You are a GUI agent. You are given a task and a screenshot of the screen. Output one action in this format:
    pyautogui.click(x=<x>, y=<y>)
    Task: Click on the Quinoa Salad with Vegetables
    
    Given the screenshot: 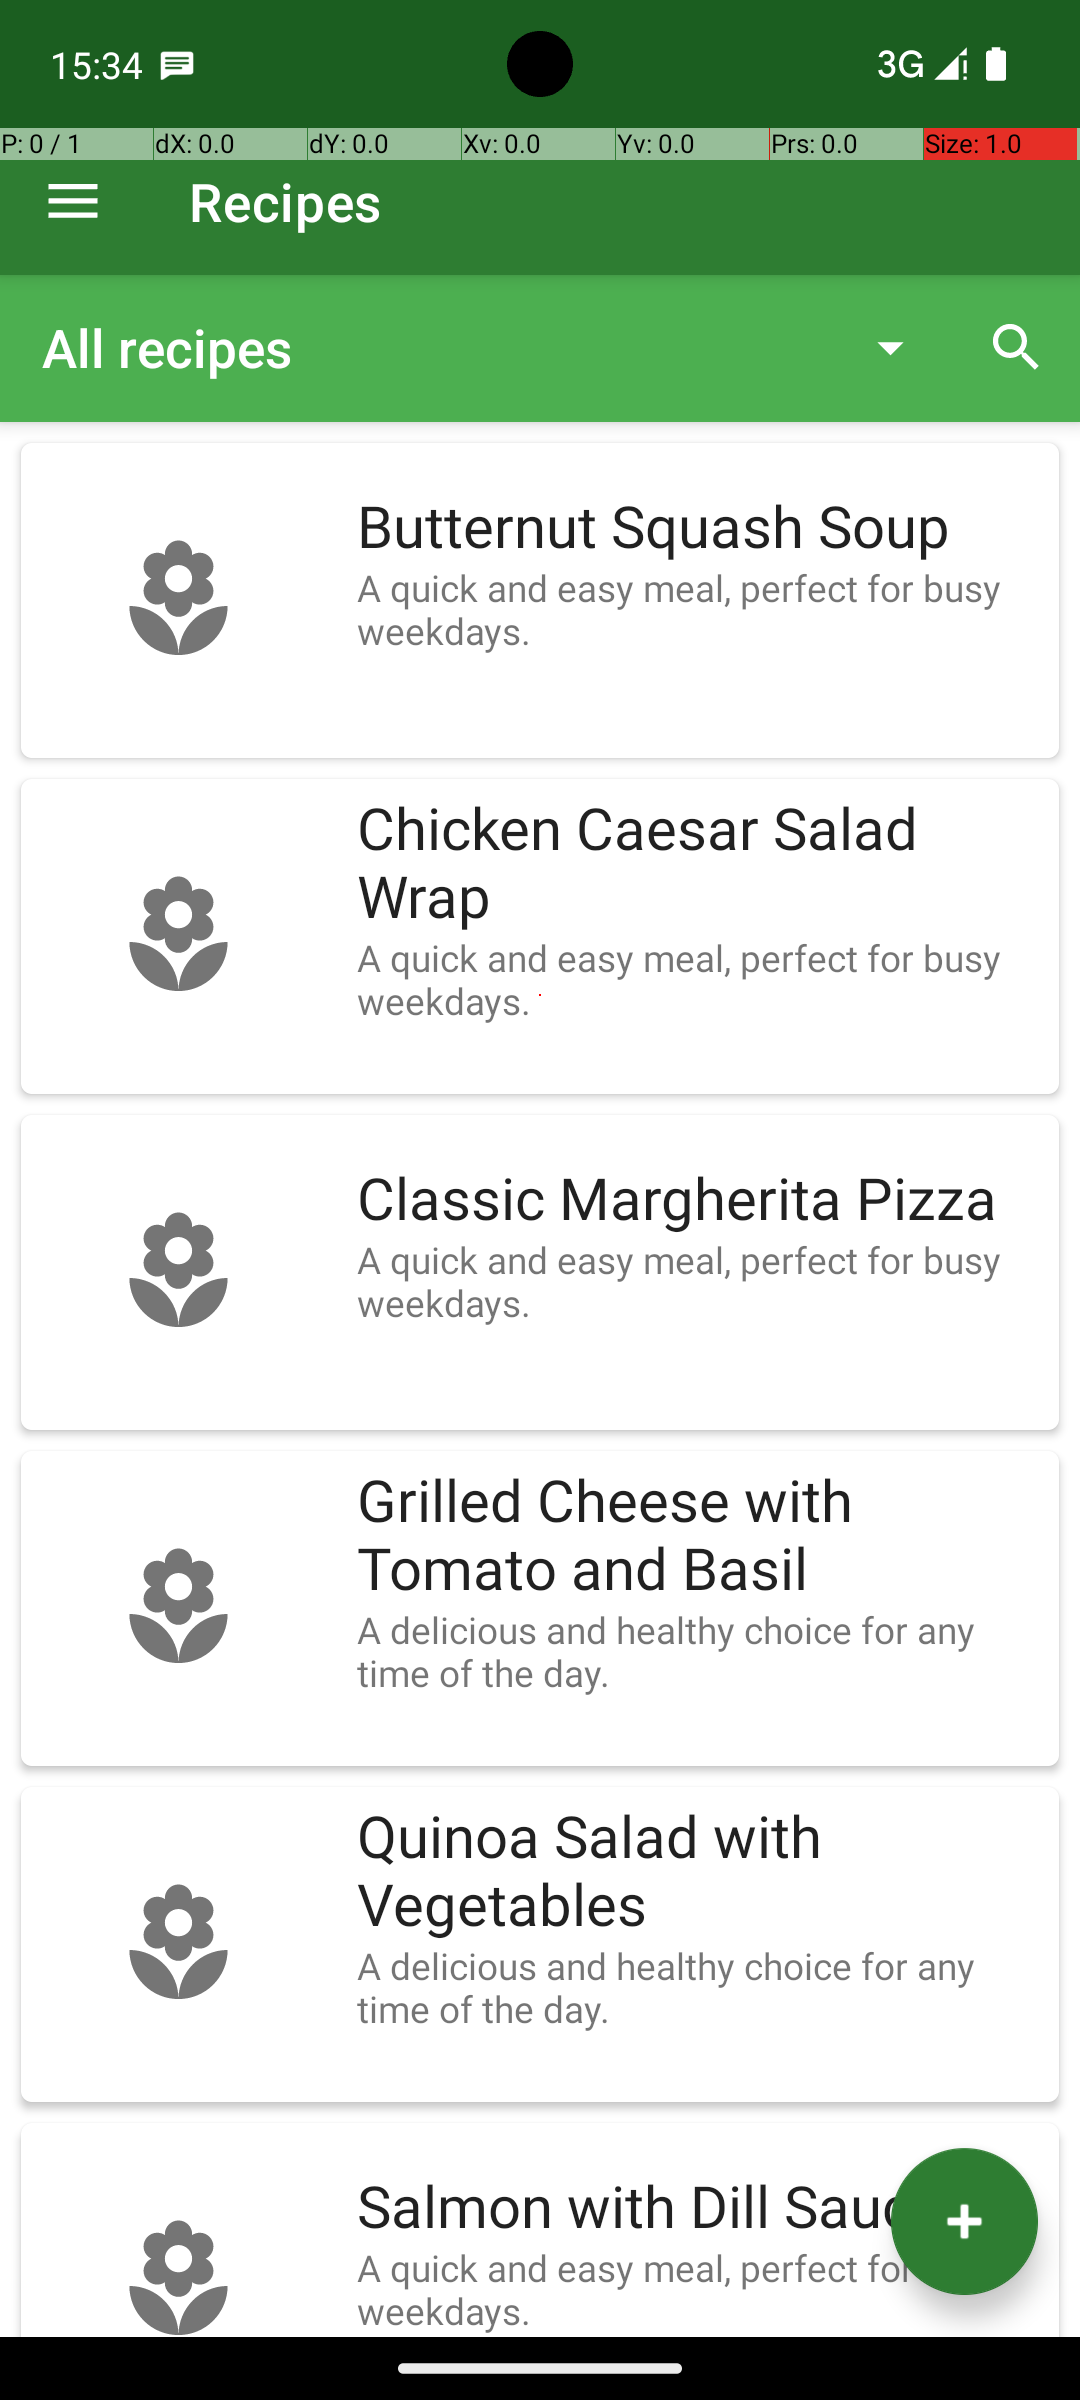 What is the action you would take?
    pyautogui.click(x=698, y=1872)
    